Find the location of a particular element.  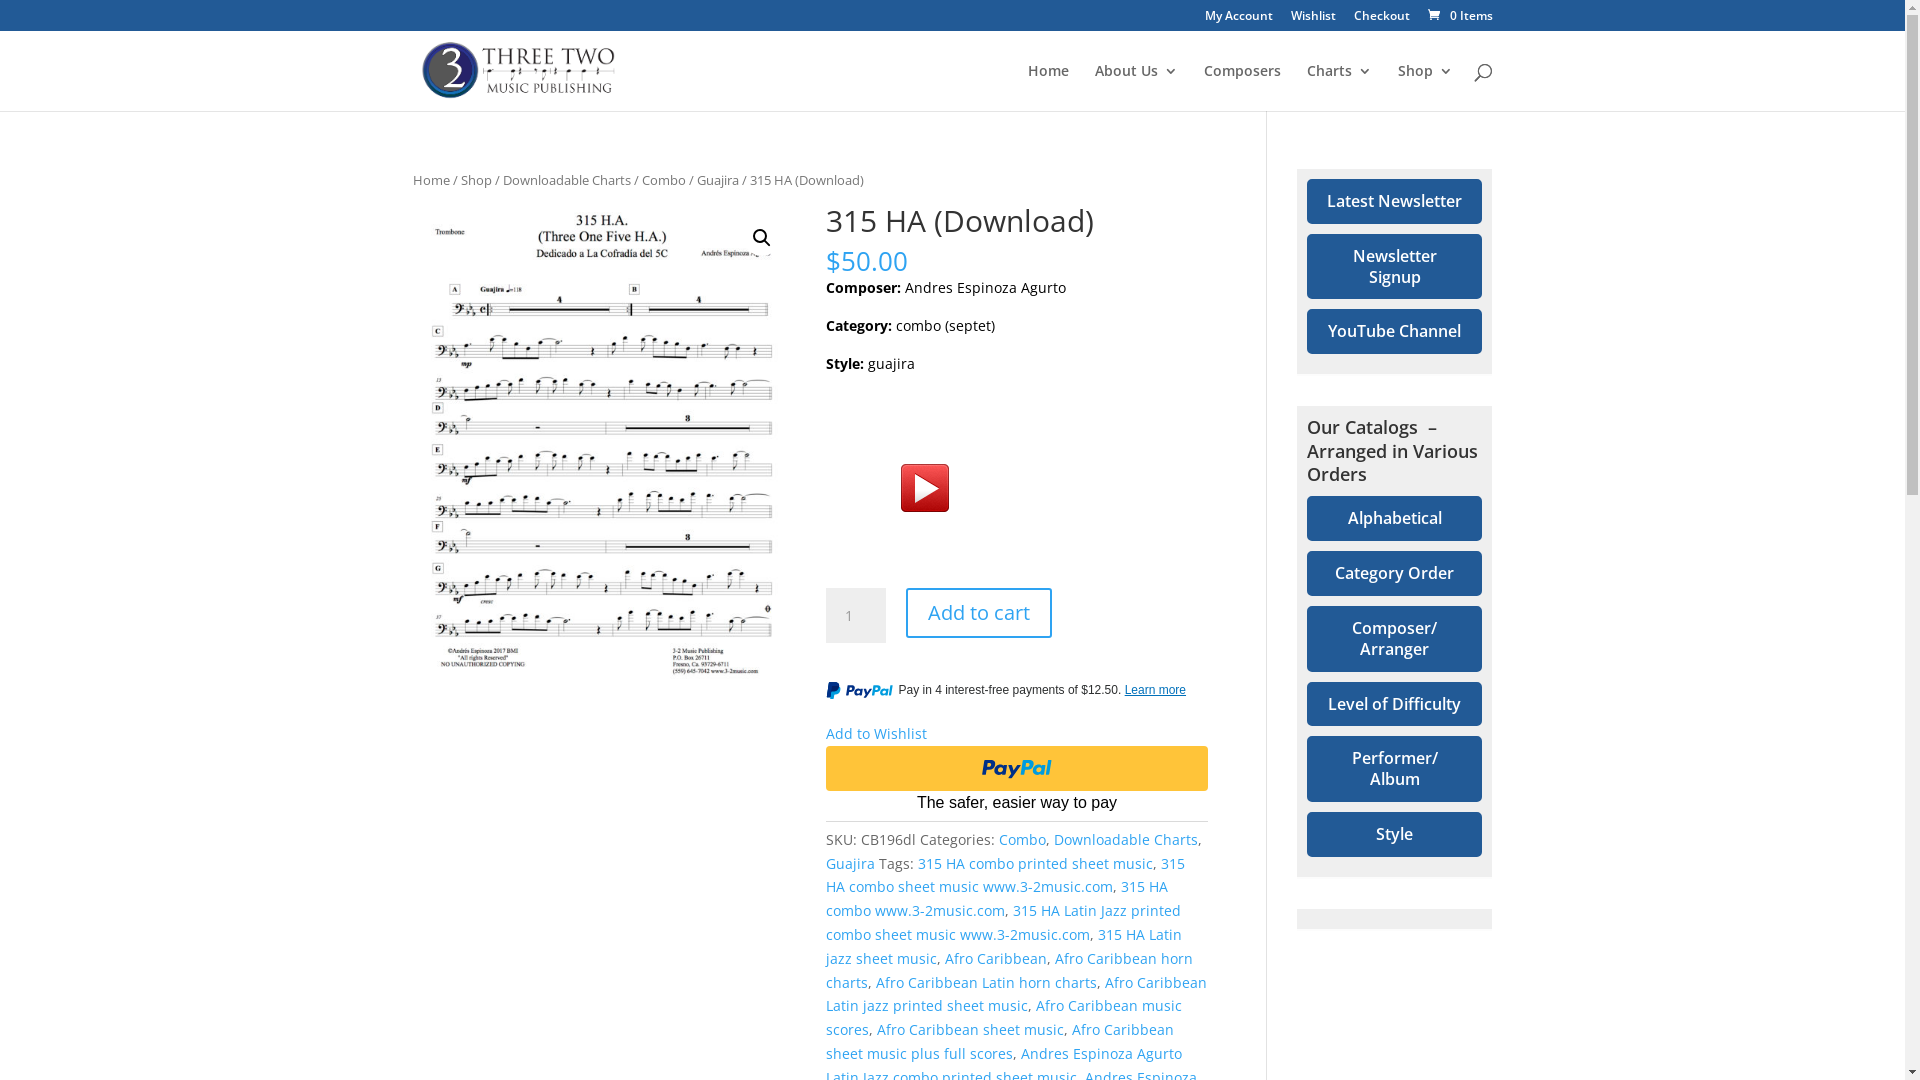

Wishlist is located at coordinates (1312, 20).